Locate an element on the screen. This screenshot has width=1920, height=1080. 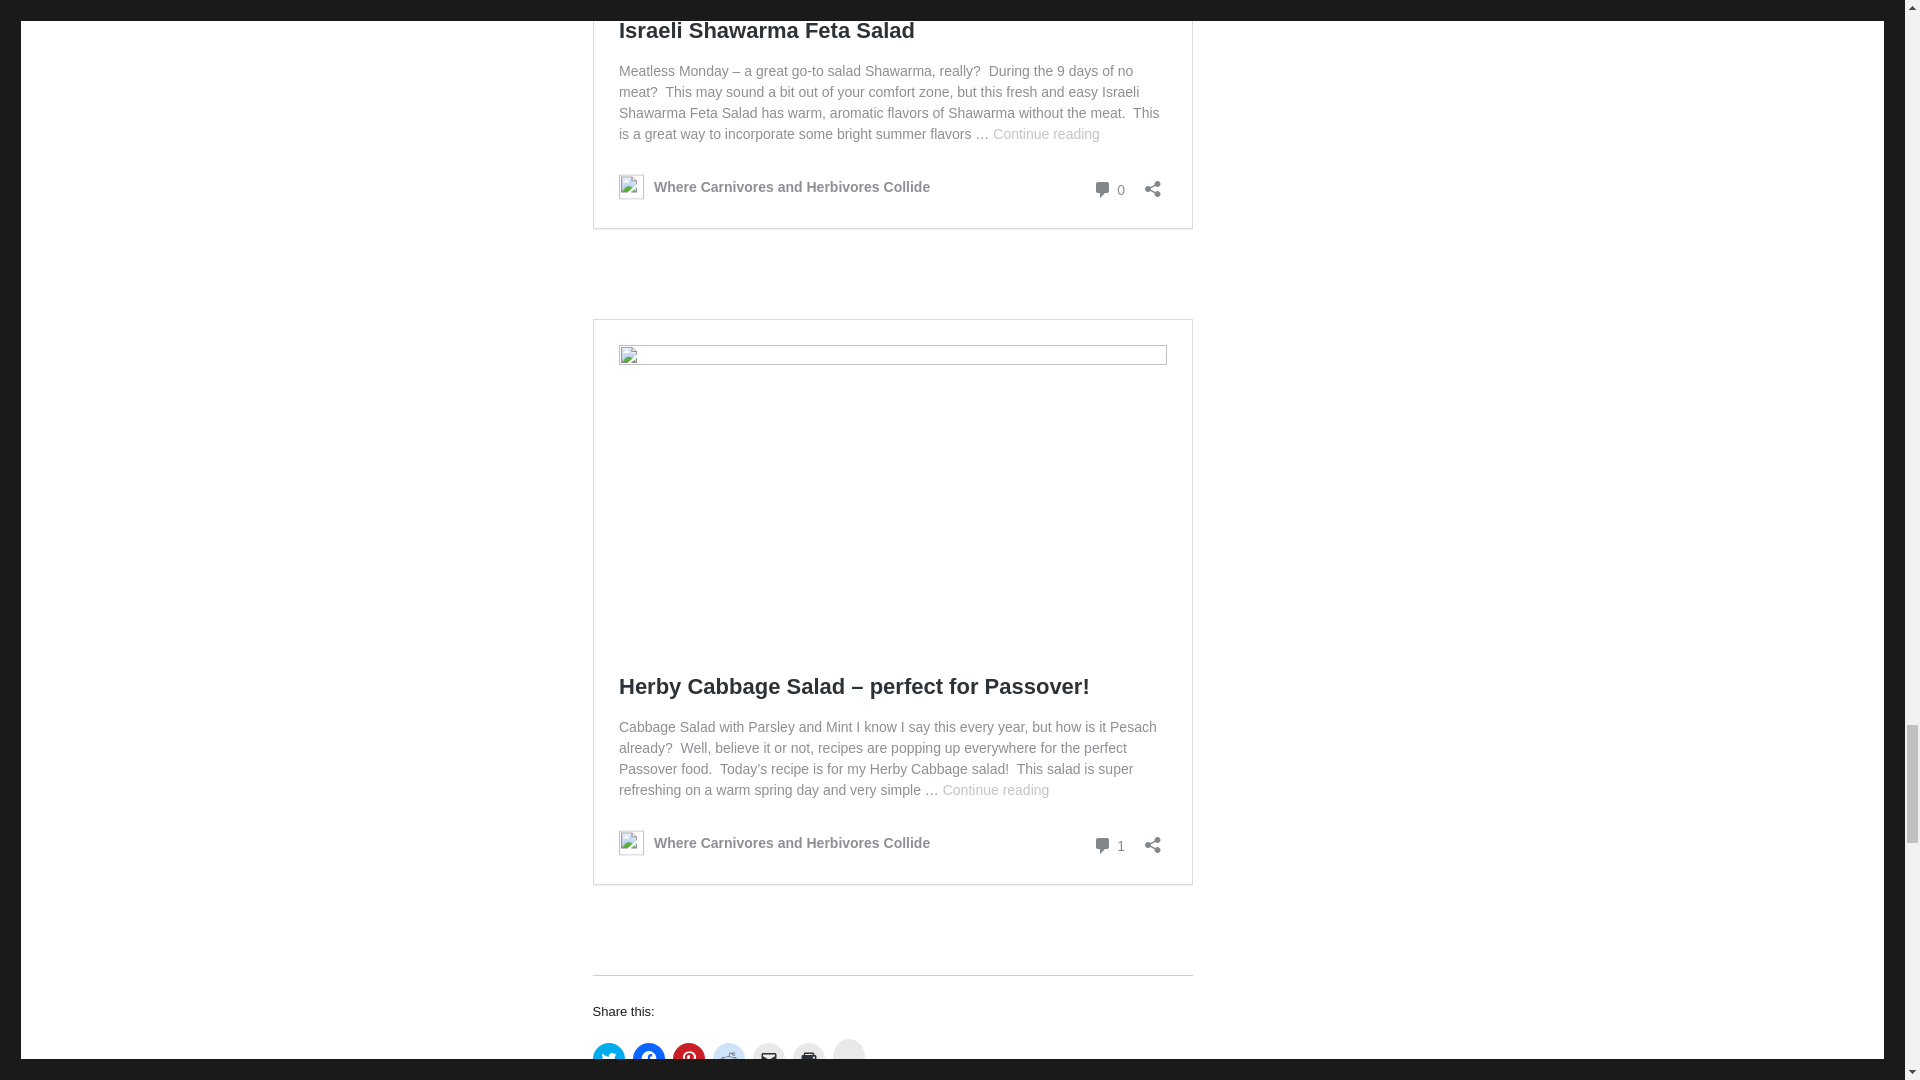
Click to share on Pinterest is located at coordinates (688, 1058).